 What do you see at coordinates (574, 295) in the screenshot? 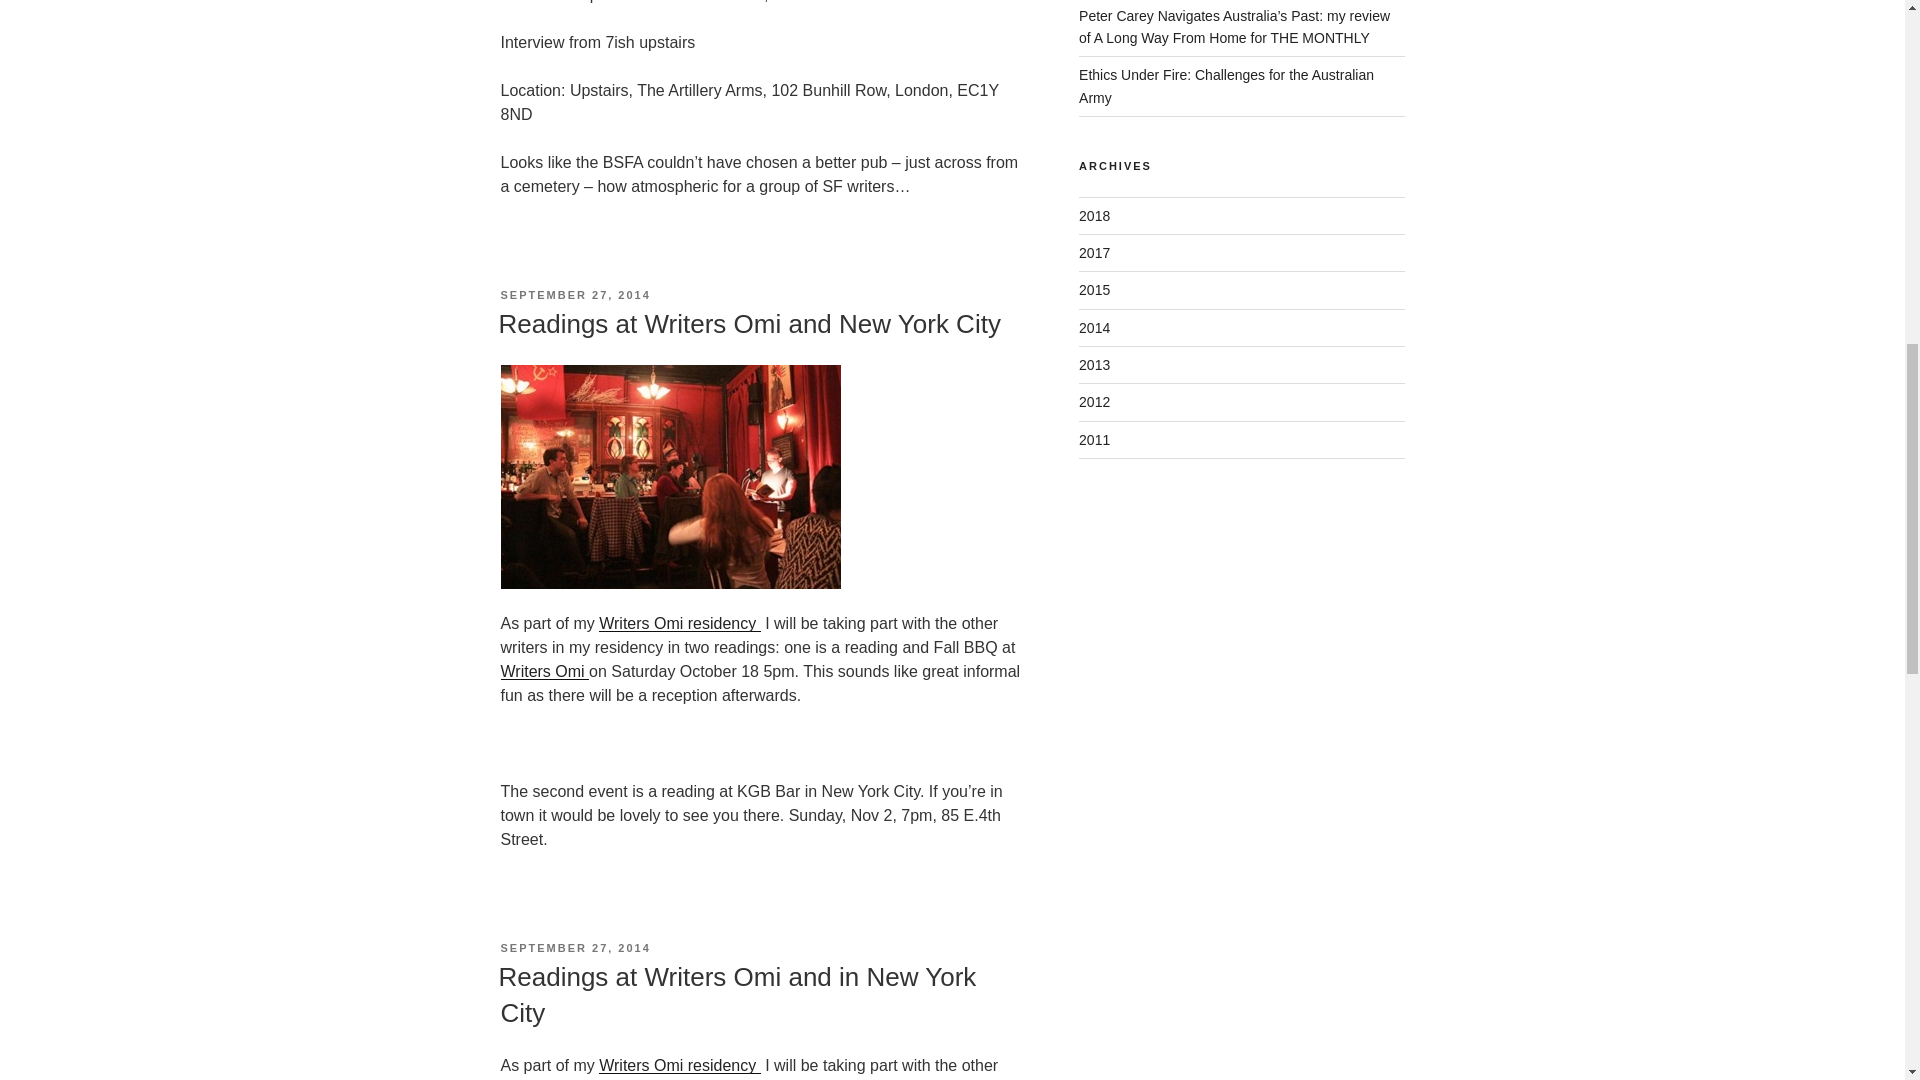
I see `SEPTEMBER 27, 2014` at bounding box center [574, 295].